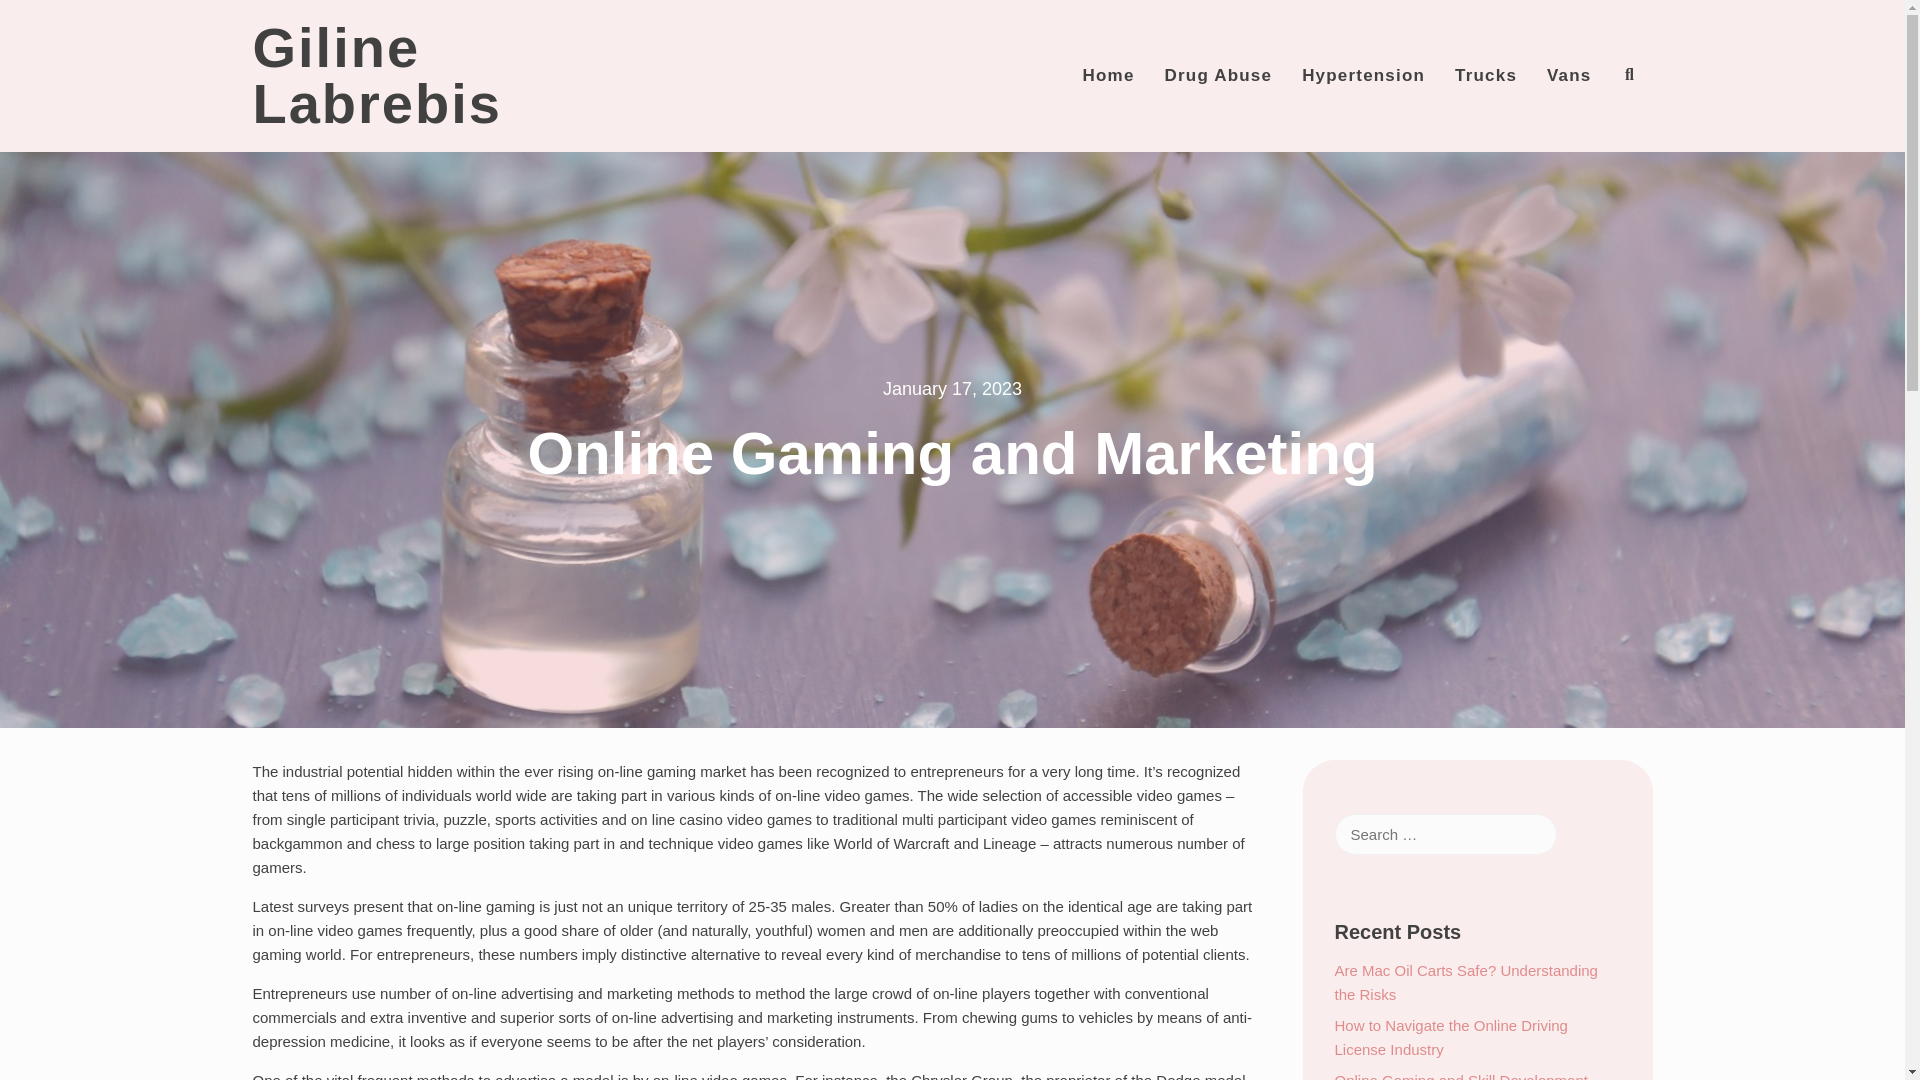 The image size is (1920, 1080). What do you see at coordinates (1460, 1076) in the screenshot?
I see `Online Gaming and Skill Development` at bounding box center [1460, 1076].